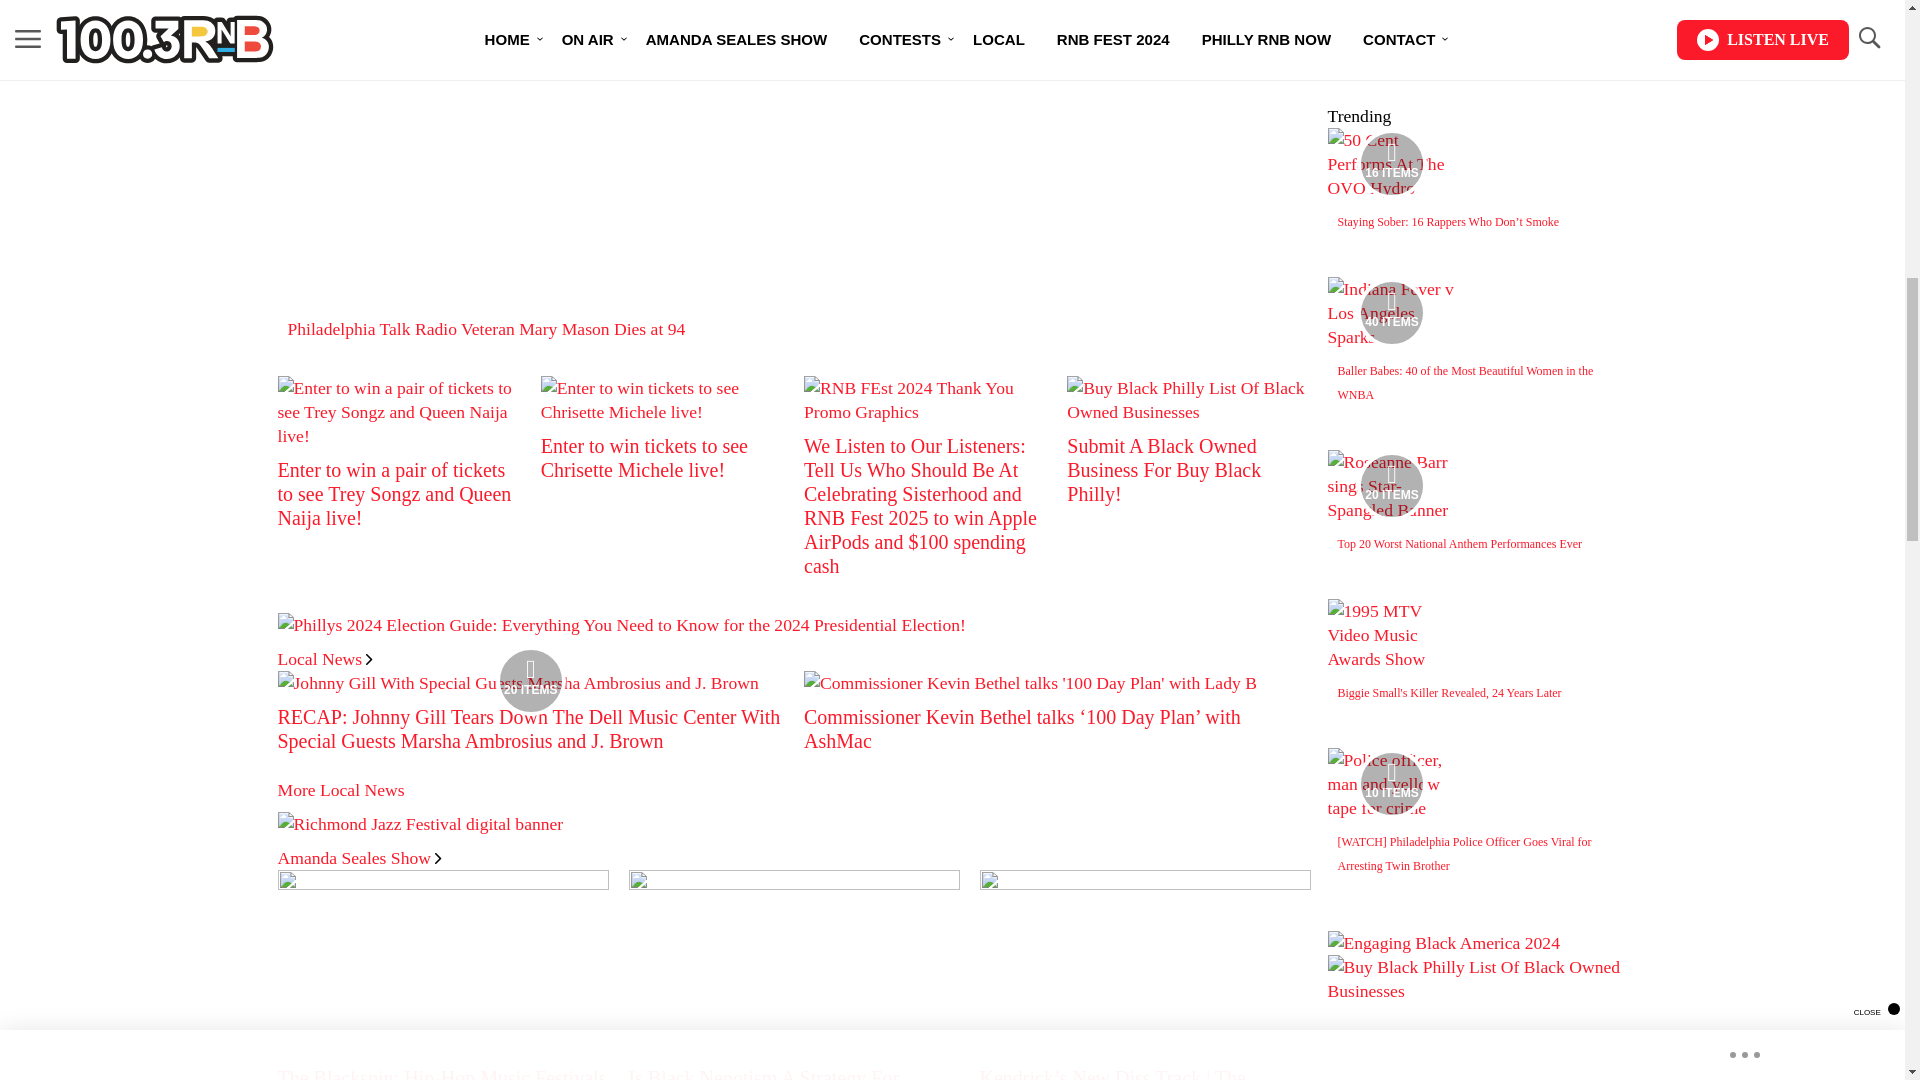 The width and height of the screenshot is (1920, 1080). I want to click on 20 ITEMS, so click(518, 682).